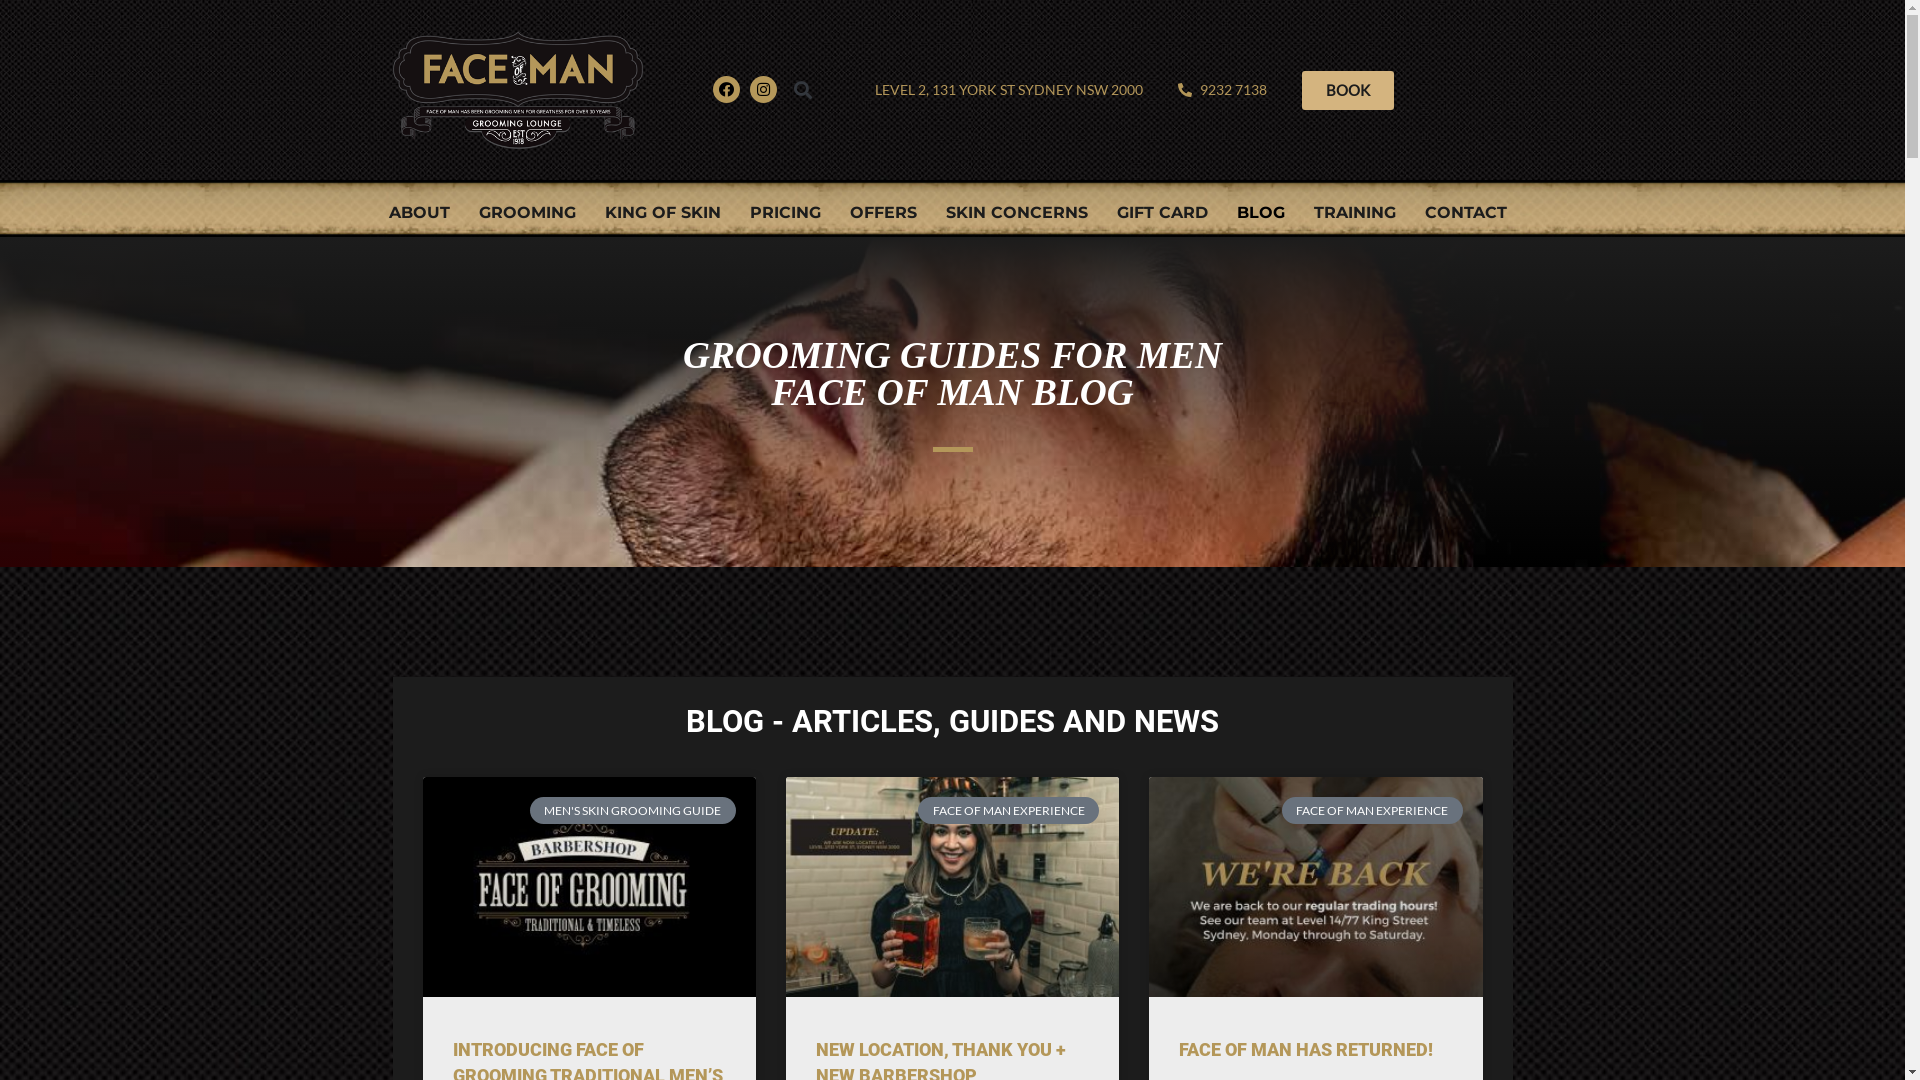  Describe the element at coordinates (1465, 213) in the screenshot. I see `CONTACT` at that location.